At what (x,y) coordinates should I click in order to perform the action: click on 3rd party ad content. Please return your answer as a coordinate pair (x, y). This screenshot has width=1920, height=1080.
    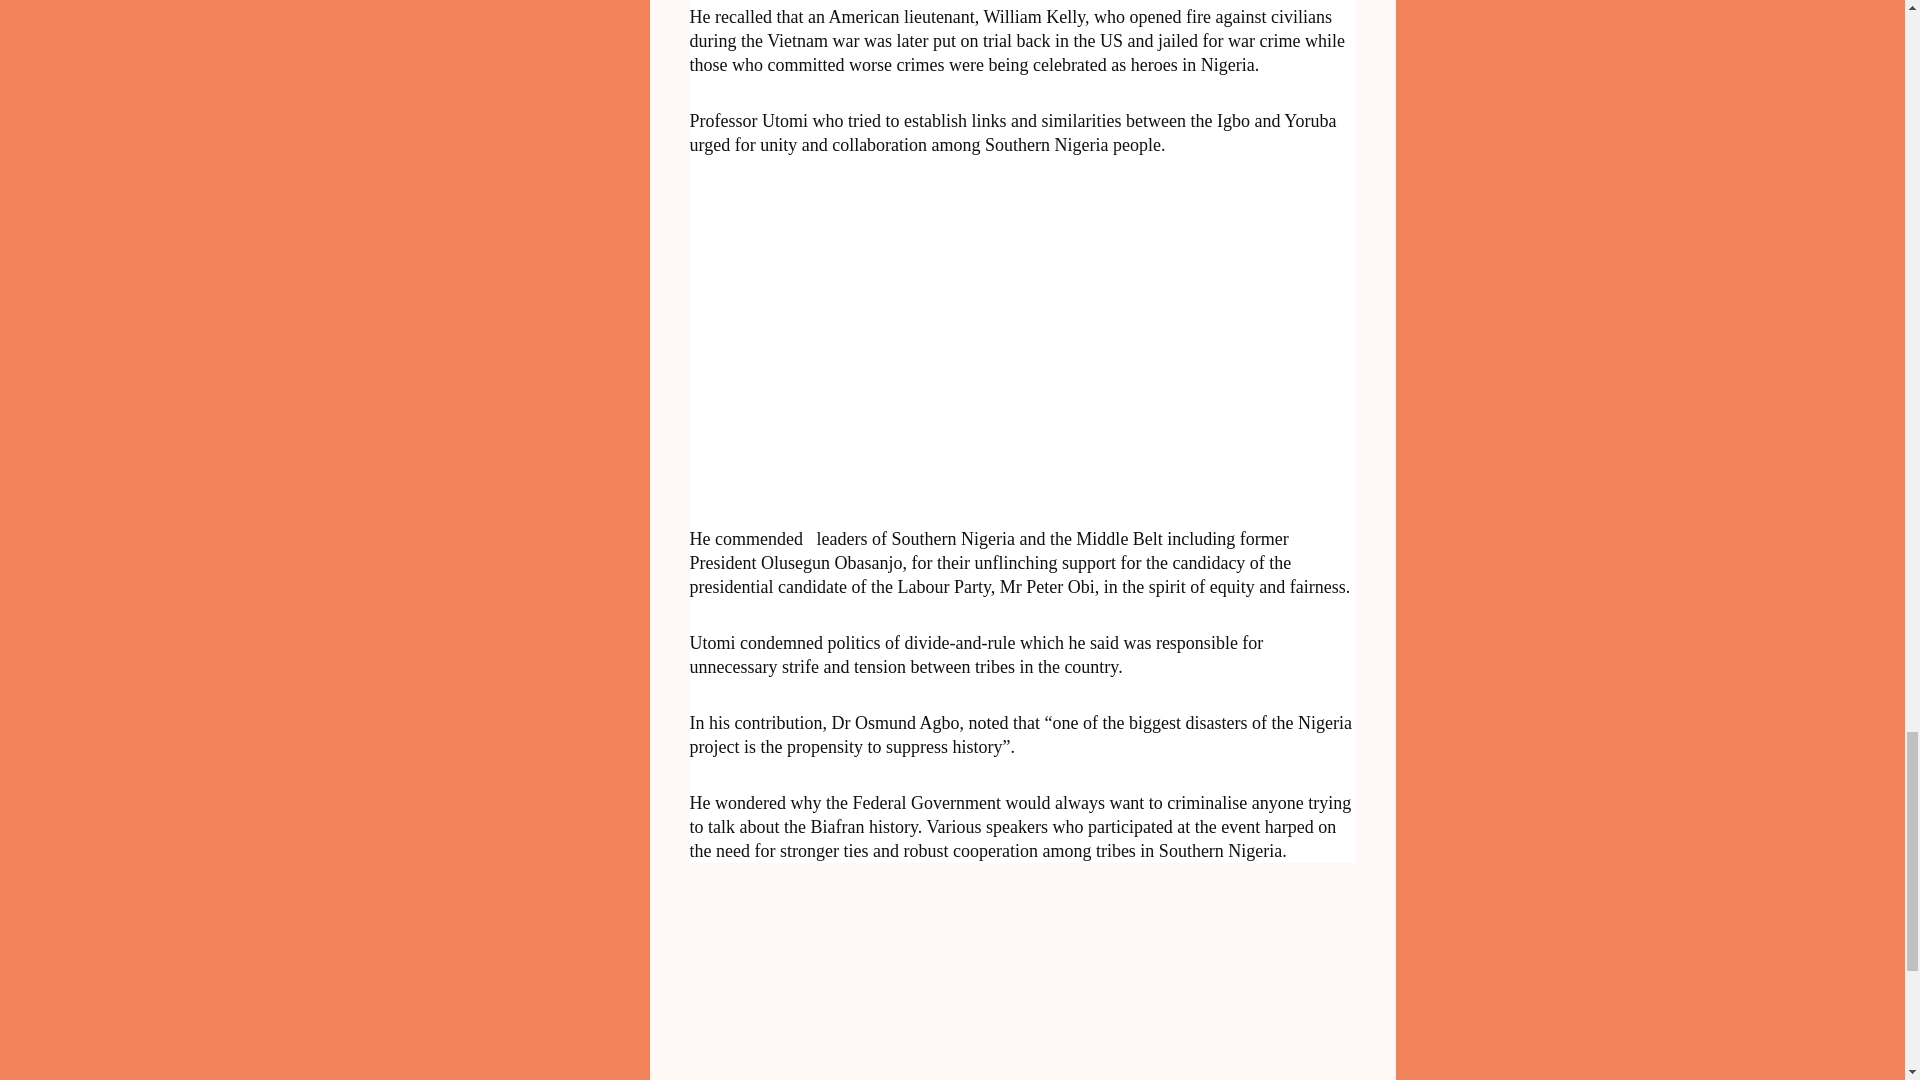
    Looking at the image, I should click on (879, 339).